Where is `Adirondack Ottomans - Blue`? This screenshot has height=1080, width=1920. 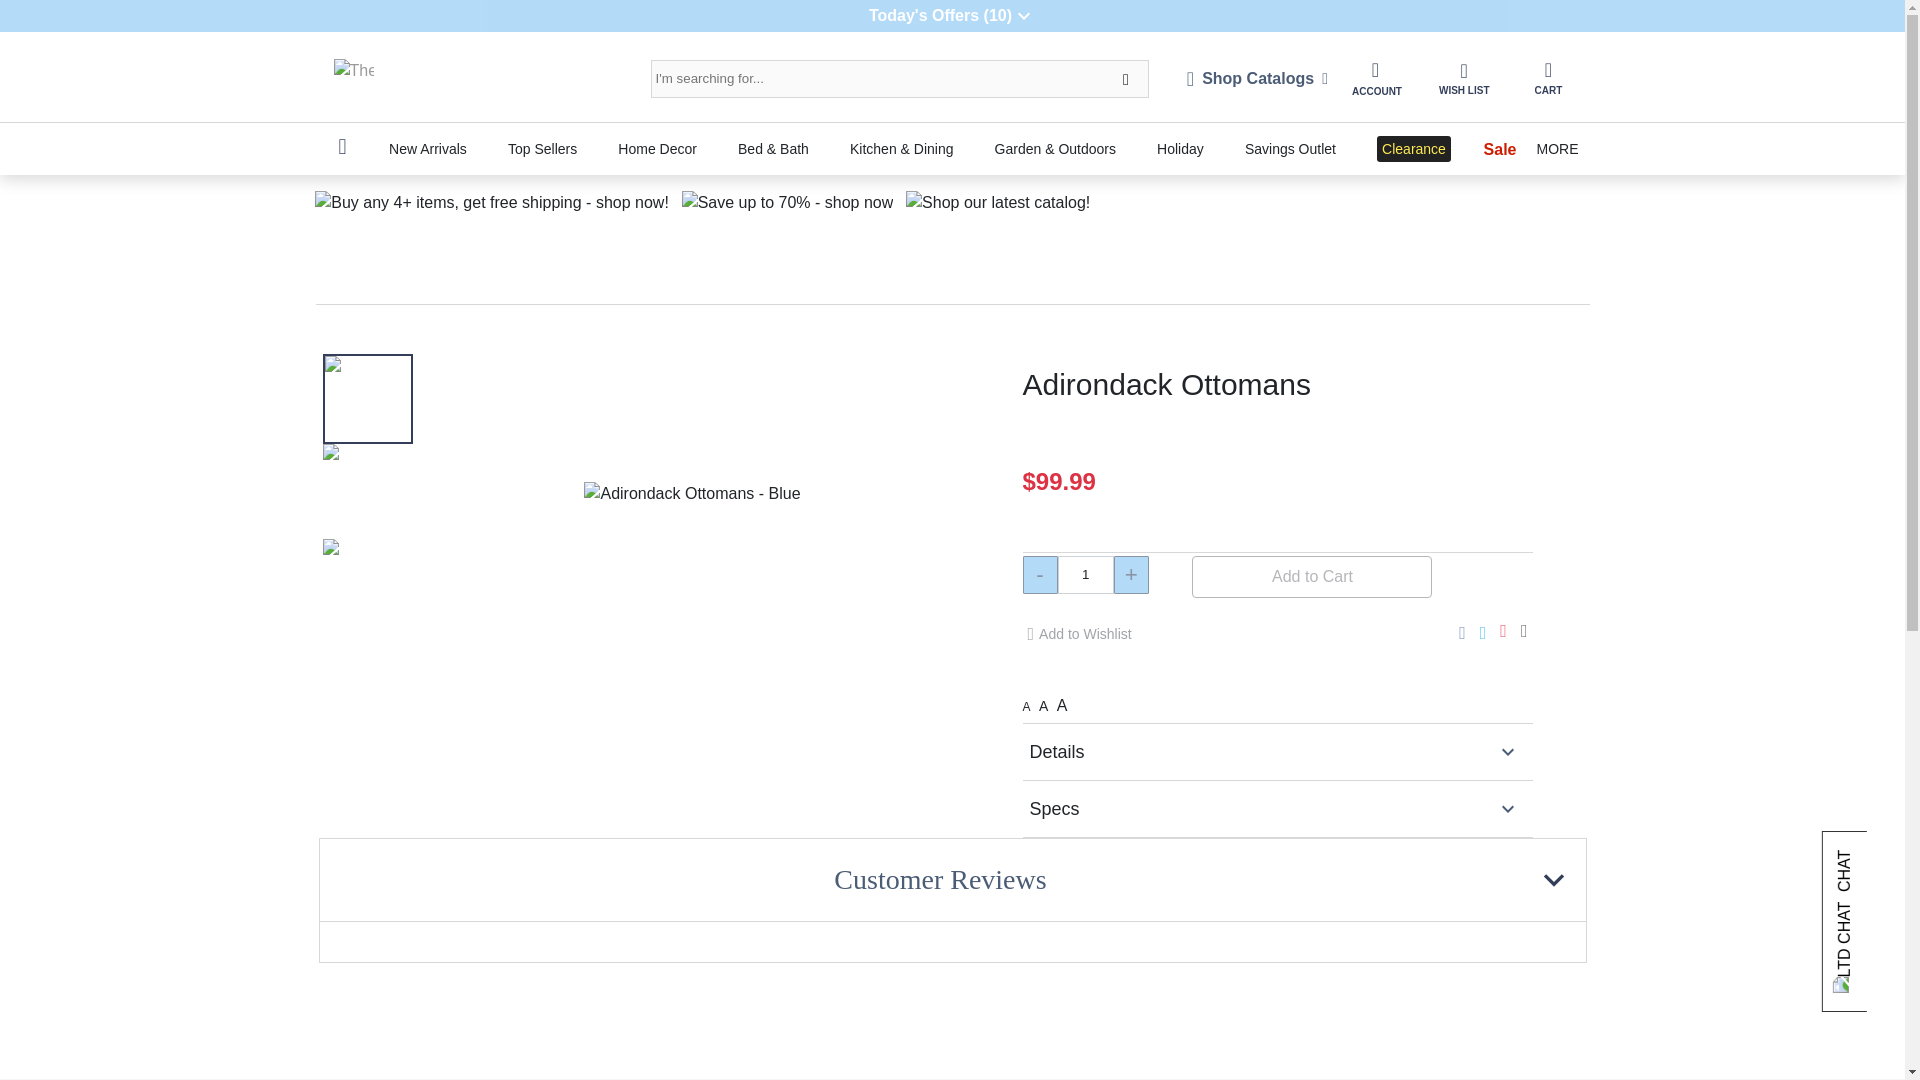
Adirondack Ottomans - Blue is located at coordinates (367, 488).